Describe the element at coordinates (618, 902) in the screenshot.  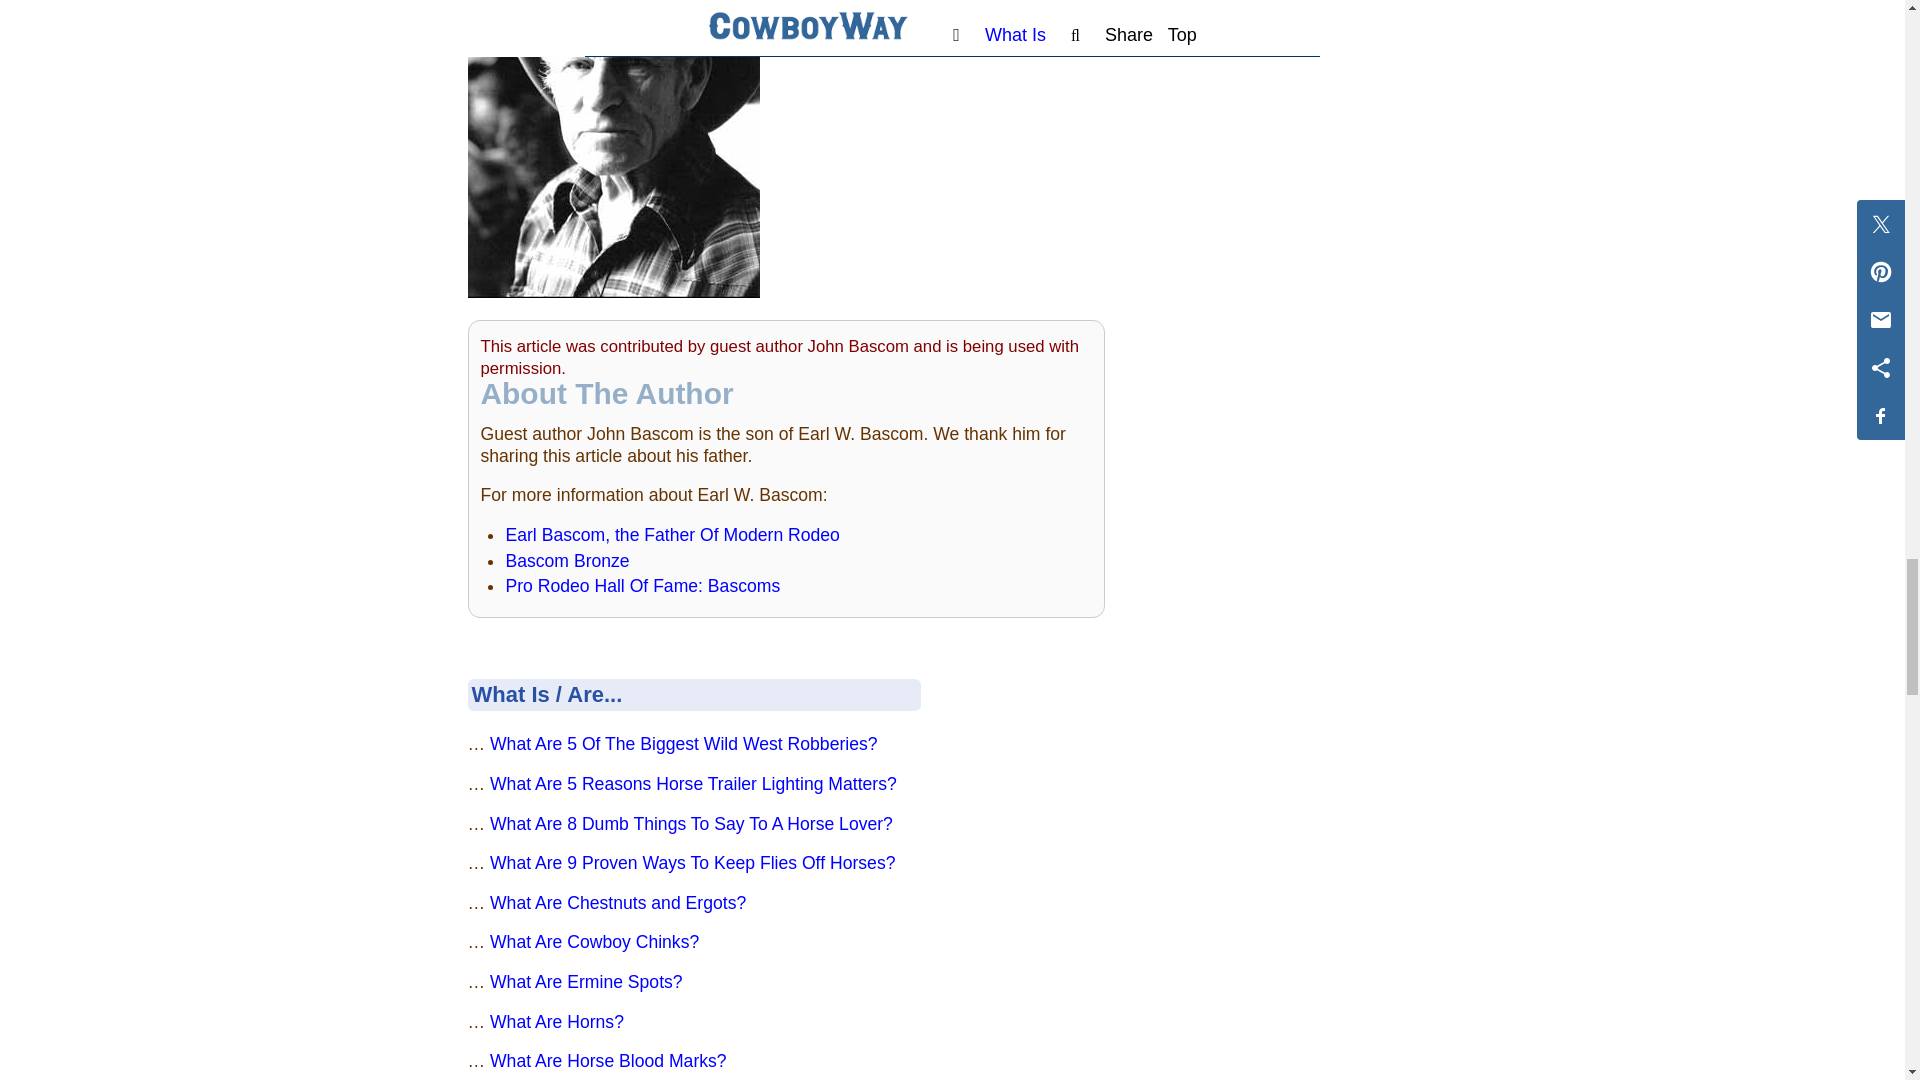
I see `What Are Chestnuts and Ergots?` at that location.